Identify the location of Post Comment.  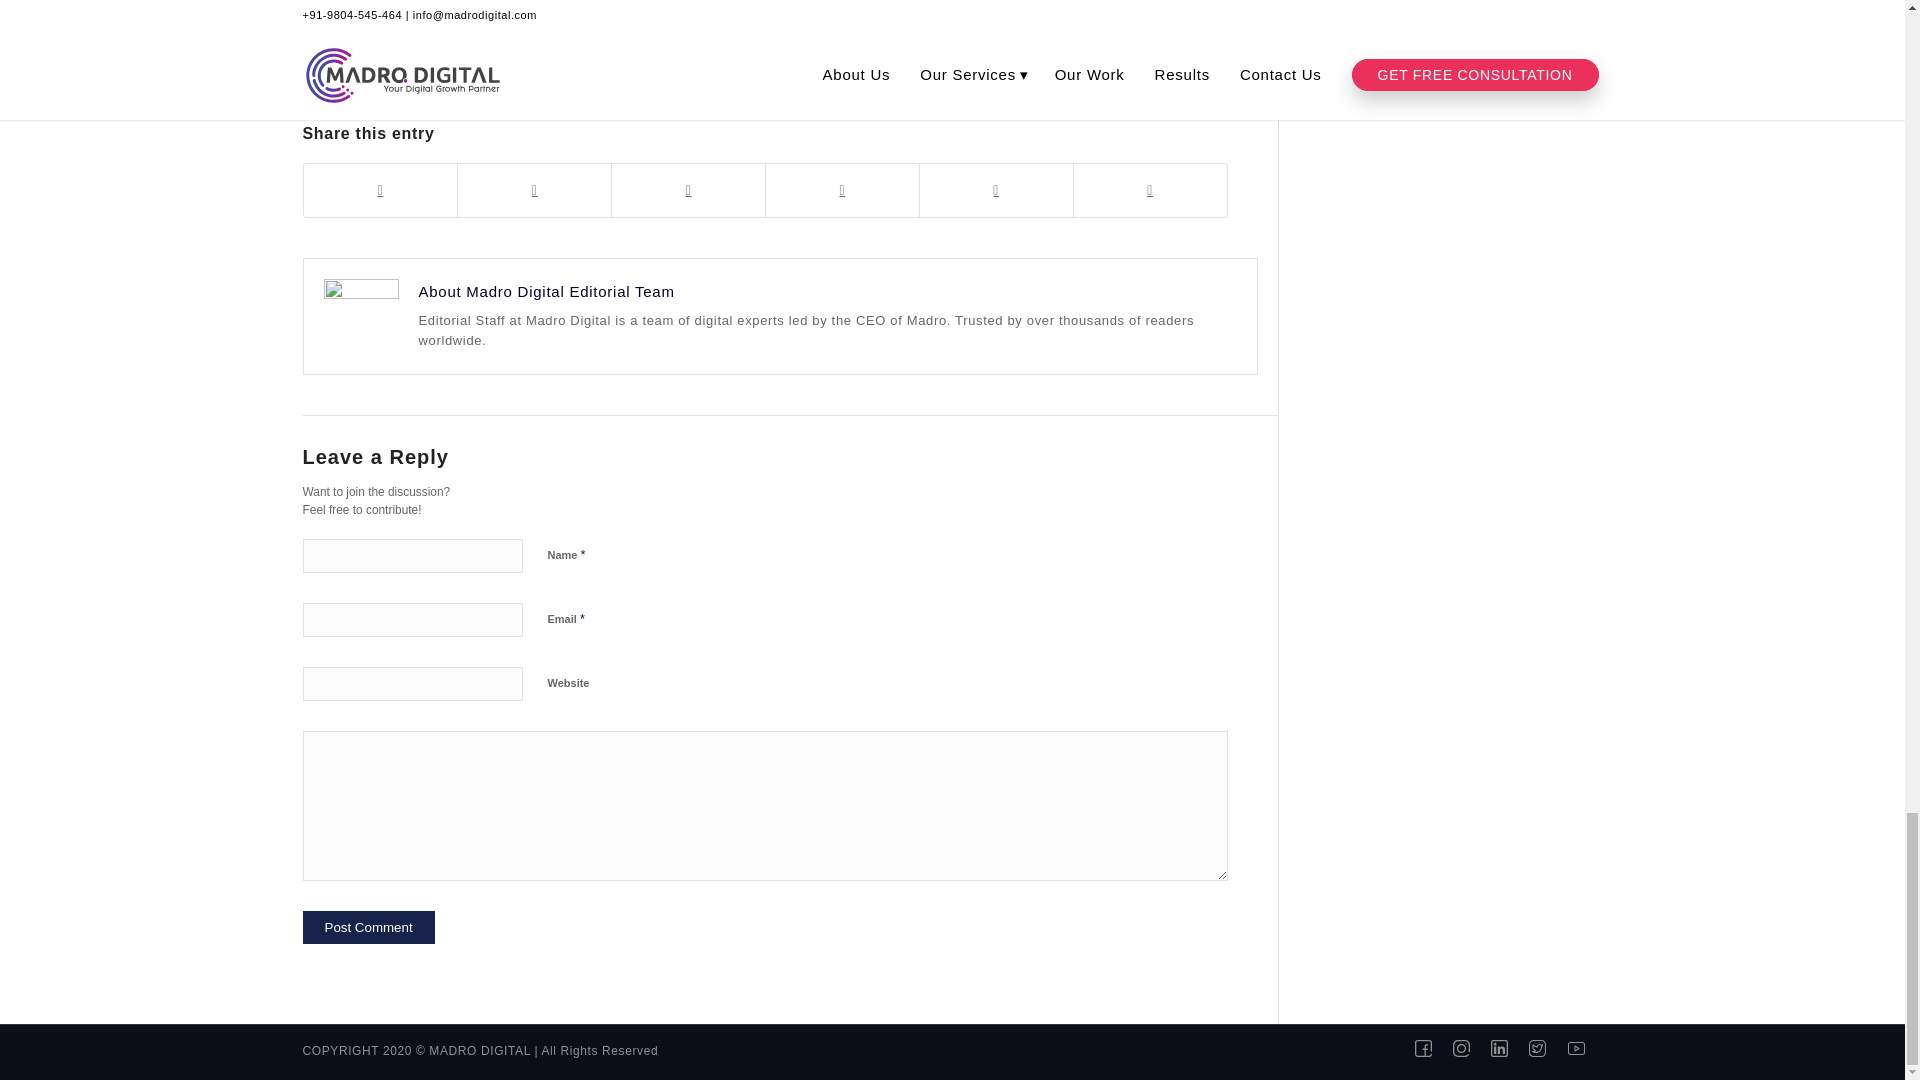
(367, 927).